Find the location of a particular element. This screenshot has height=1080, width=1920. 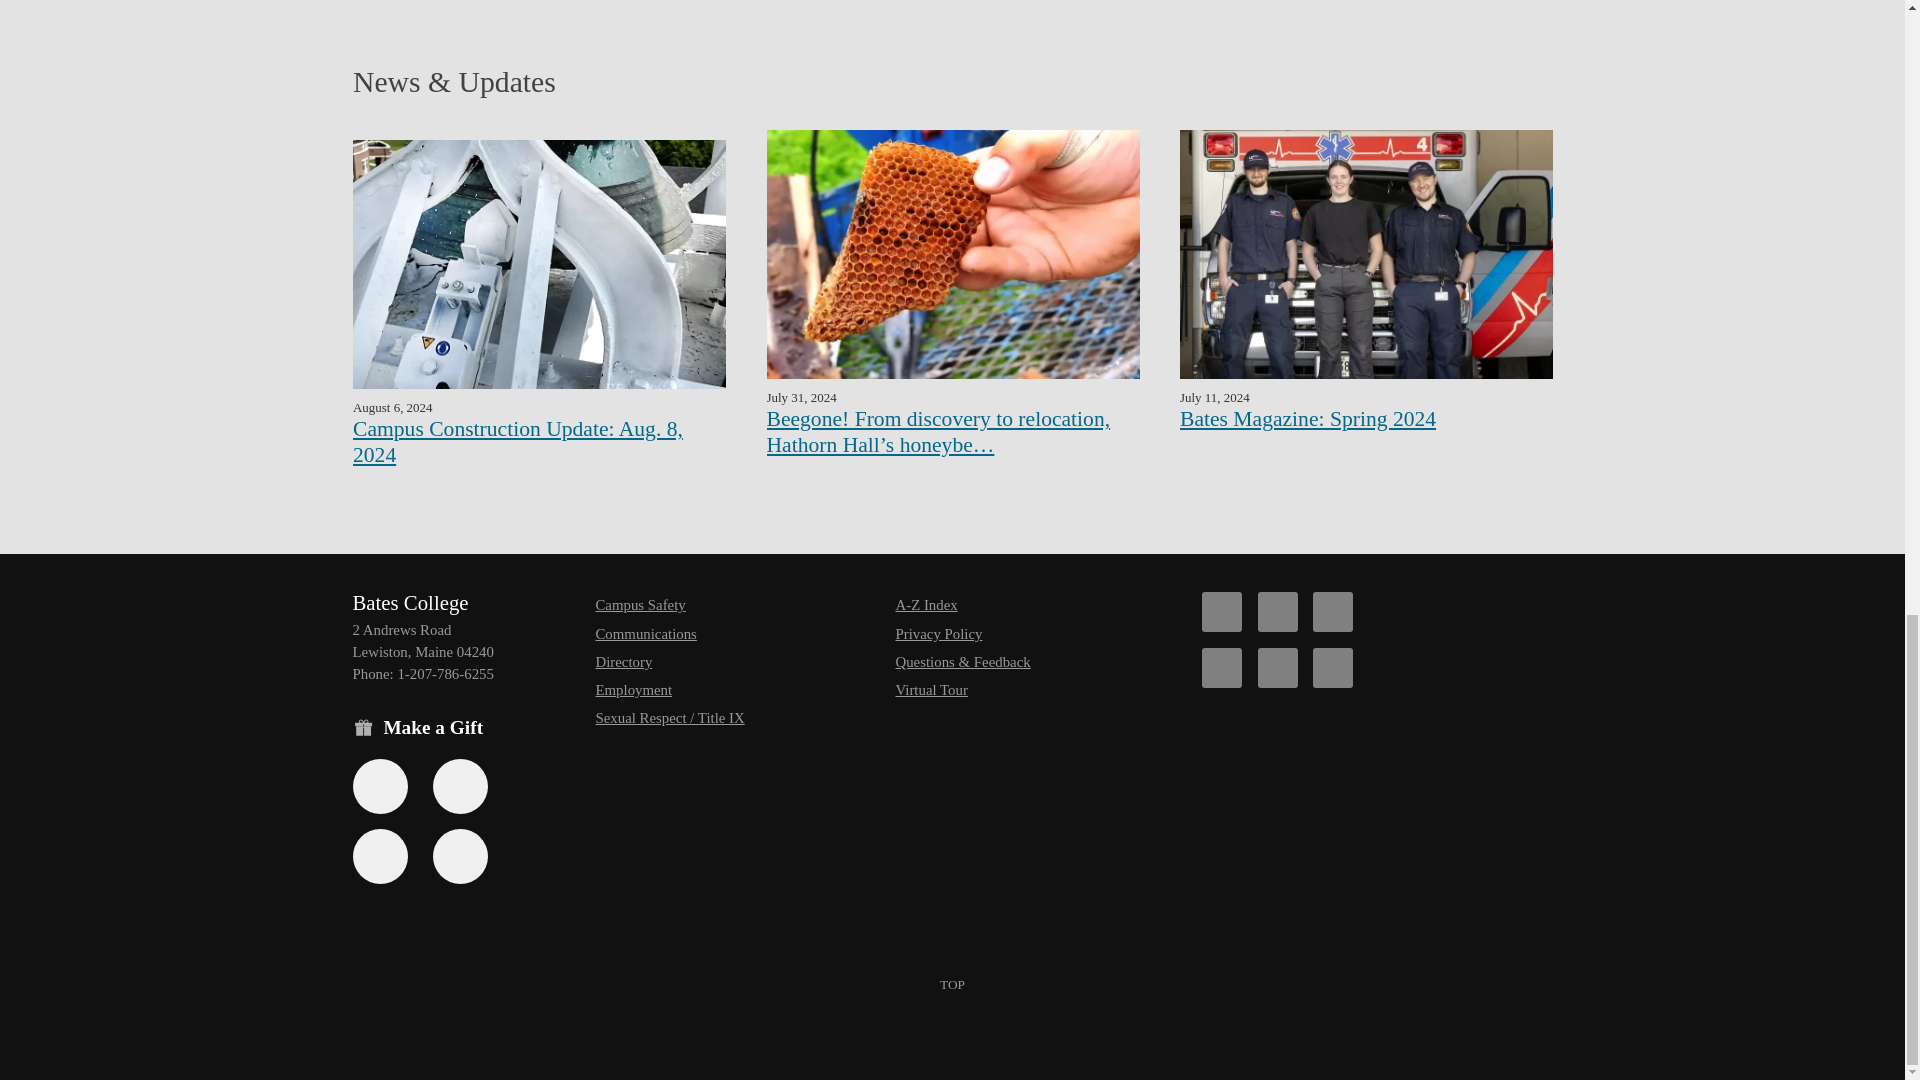

Use your PayPal account to make a gift. is located at coordinates (379, 856).